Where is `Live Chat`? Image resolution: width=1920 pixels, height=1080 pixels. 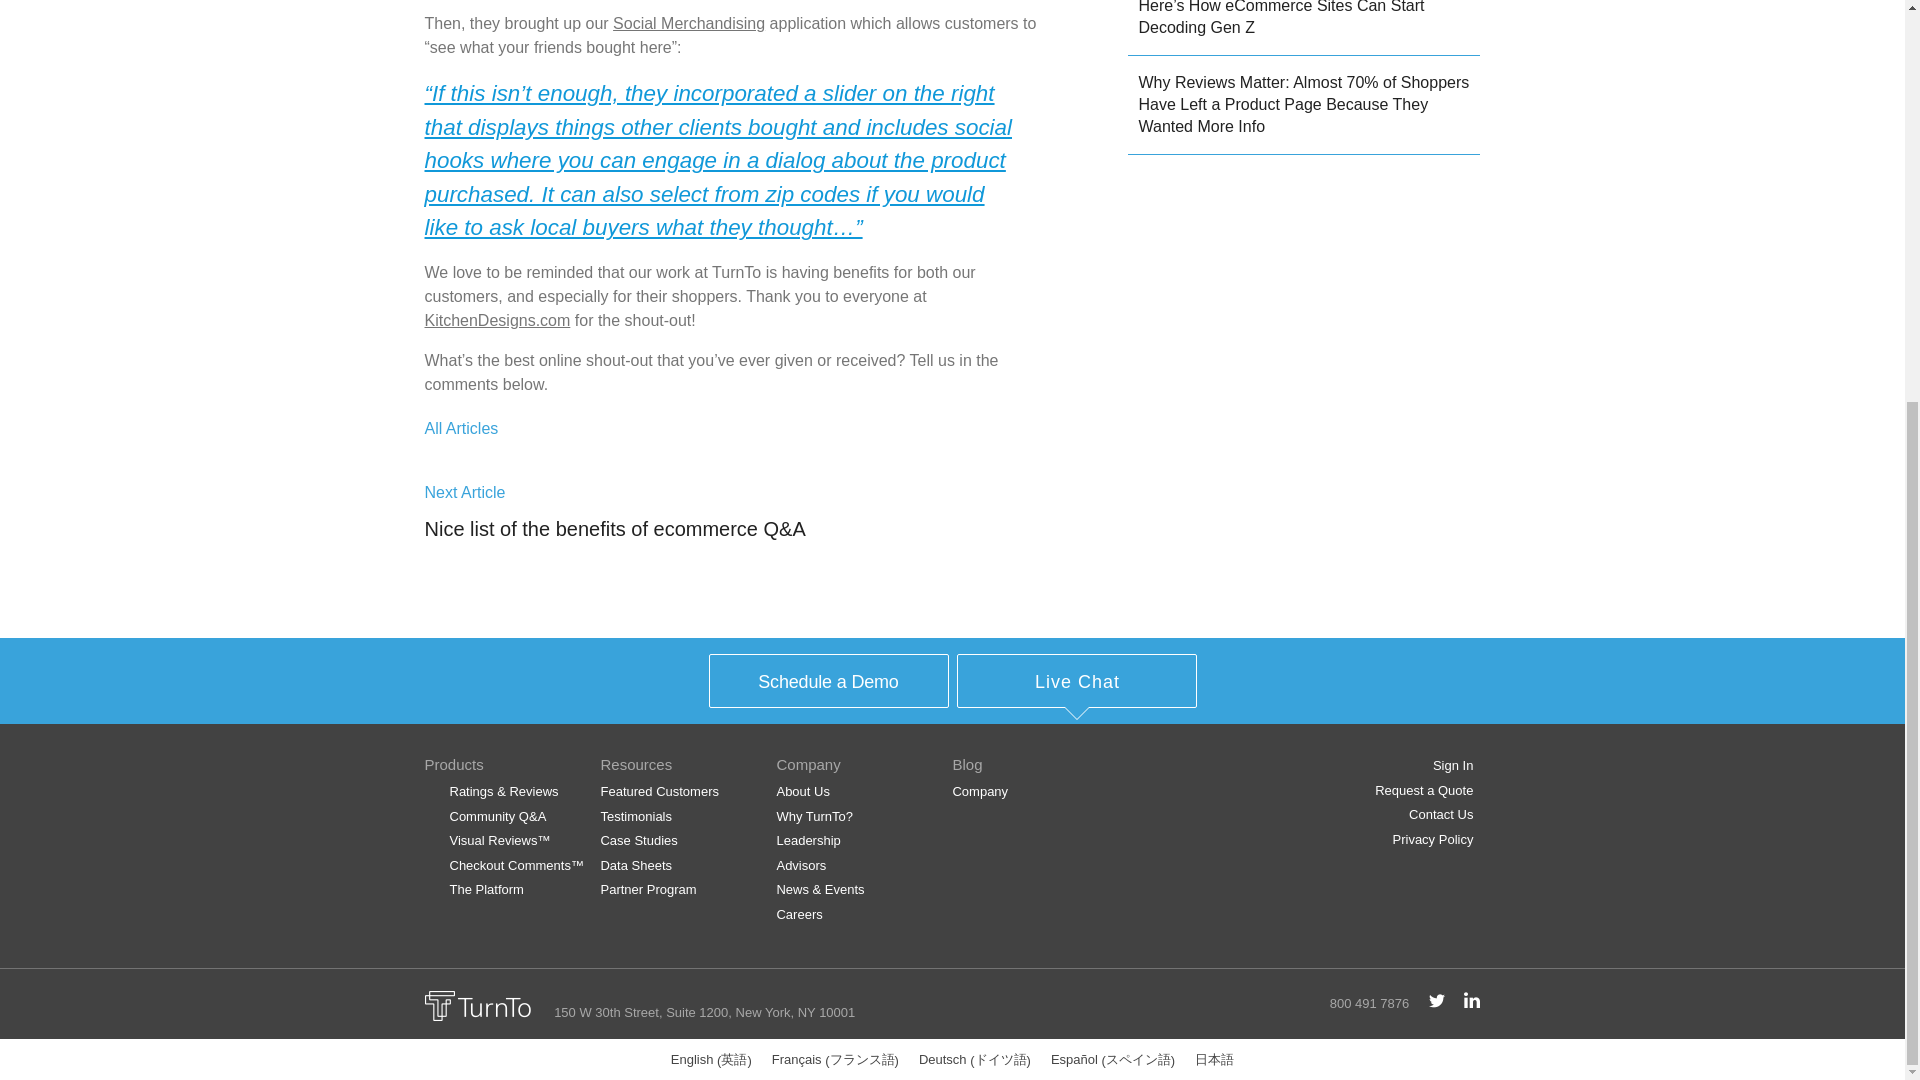 Live Chat is located at coordinates (1078, 681).